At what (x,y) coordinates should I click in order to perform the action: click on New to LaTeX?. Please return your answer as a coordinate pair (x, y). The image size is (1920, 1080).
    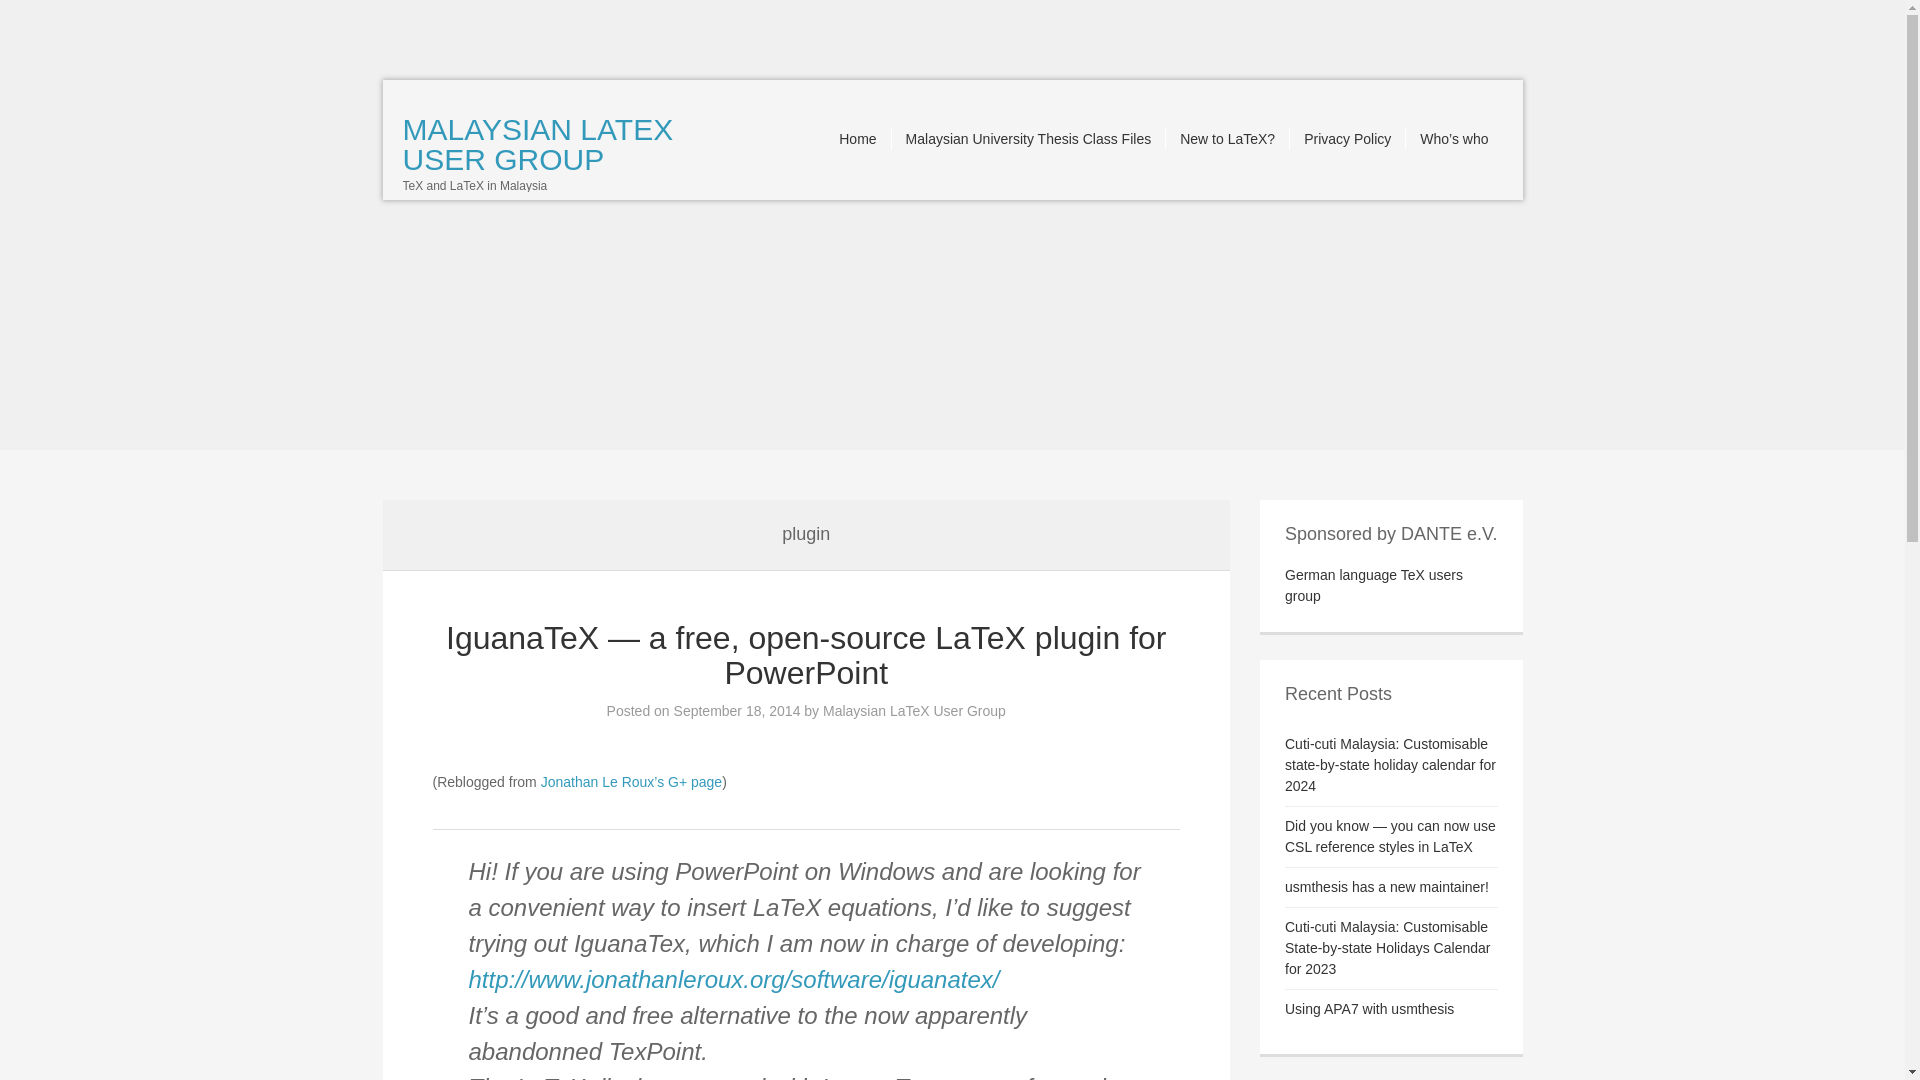
    Looking at the image, I should click on (1228, 139).